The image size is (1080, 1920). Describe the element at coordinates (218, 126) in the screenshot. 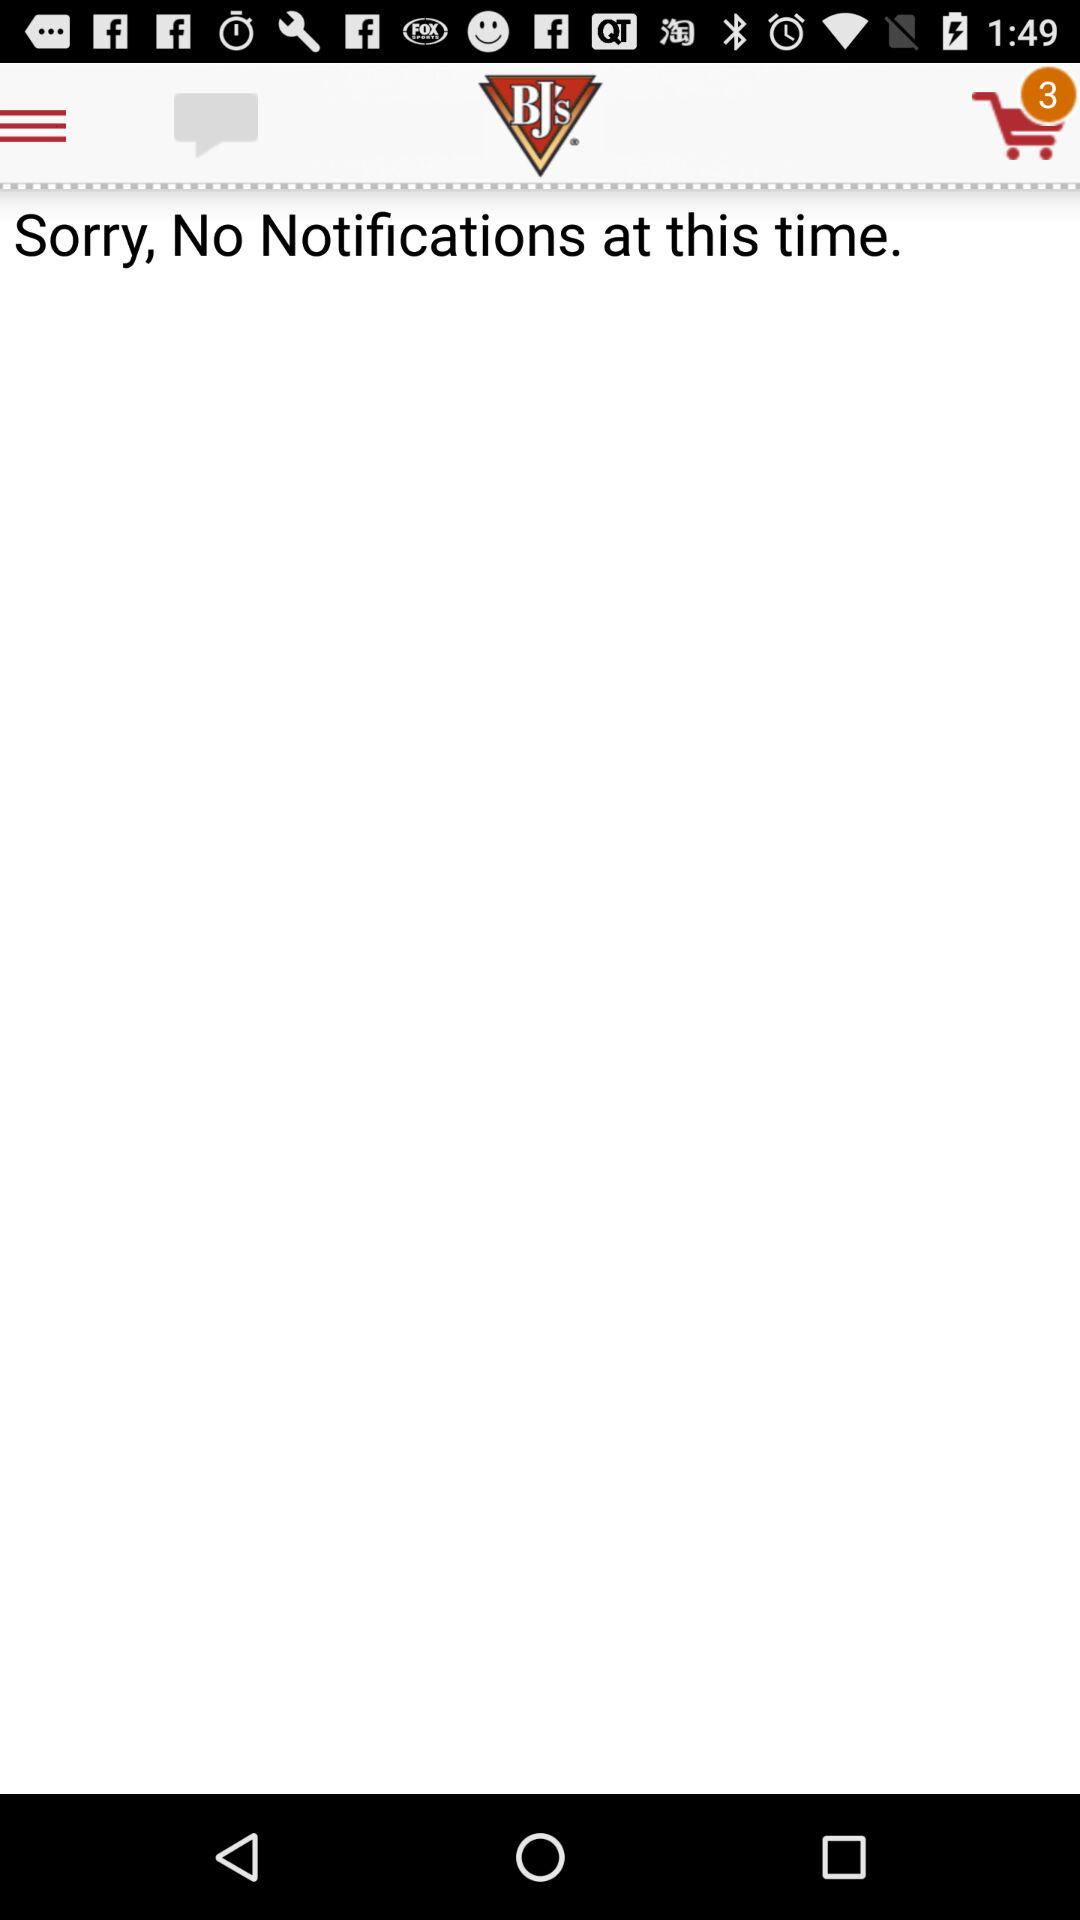

I see `messages` at that location.